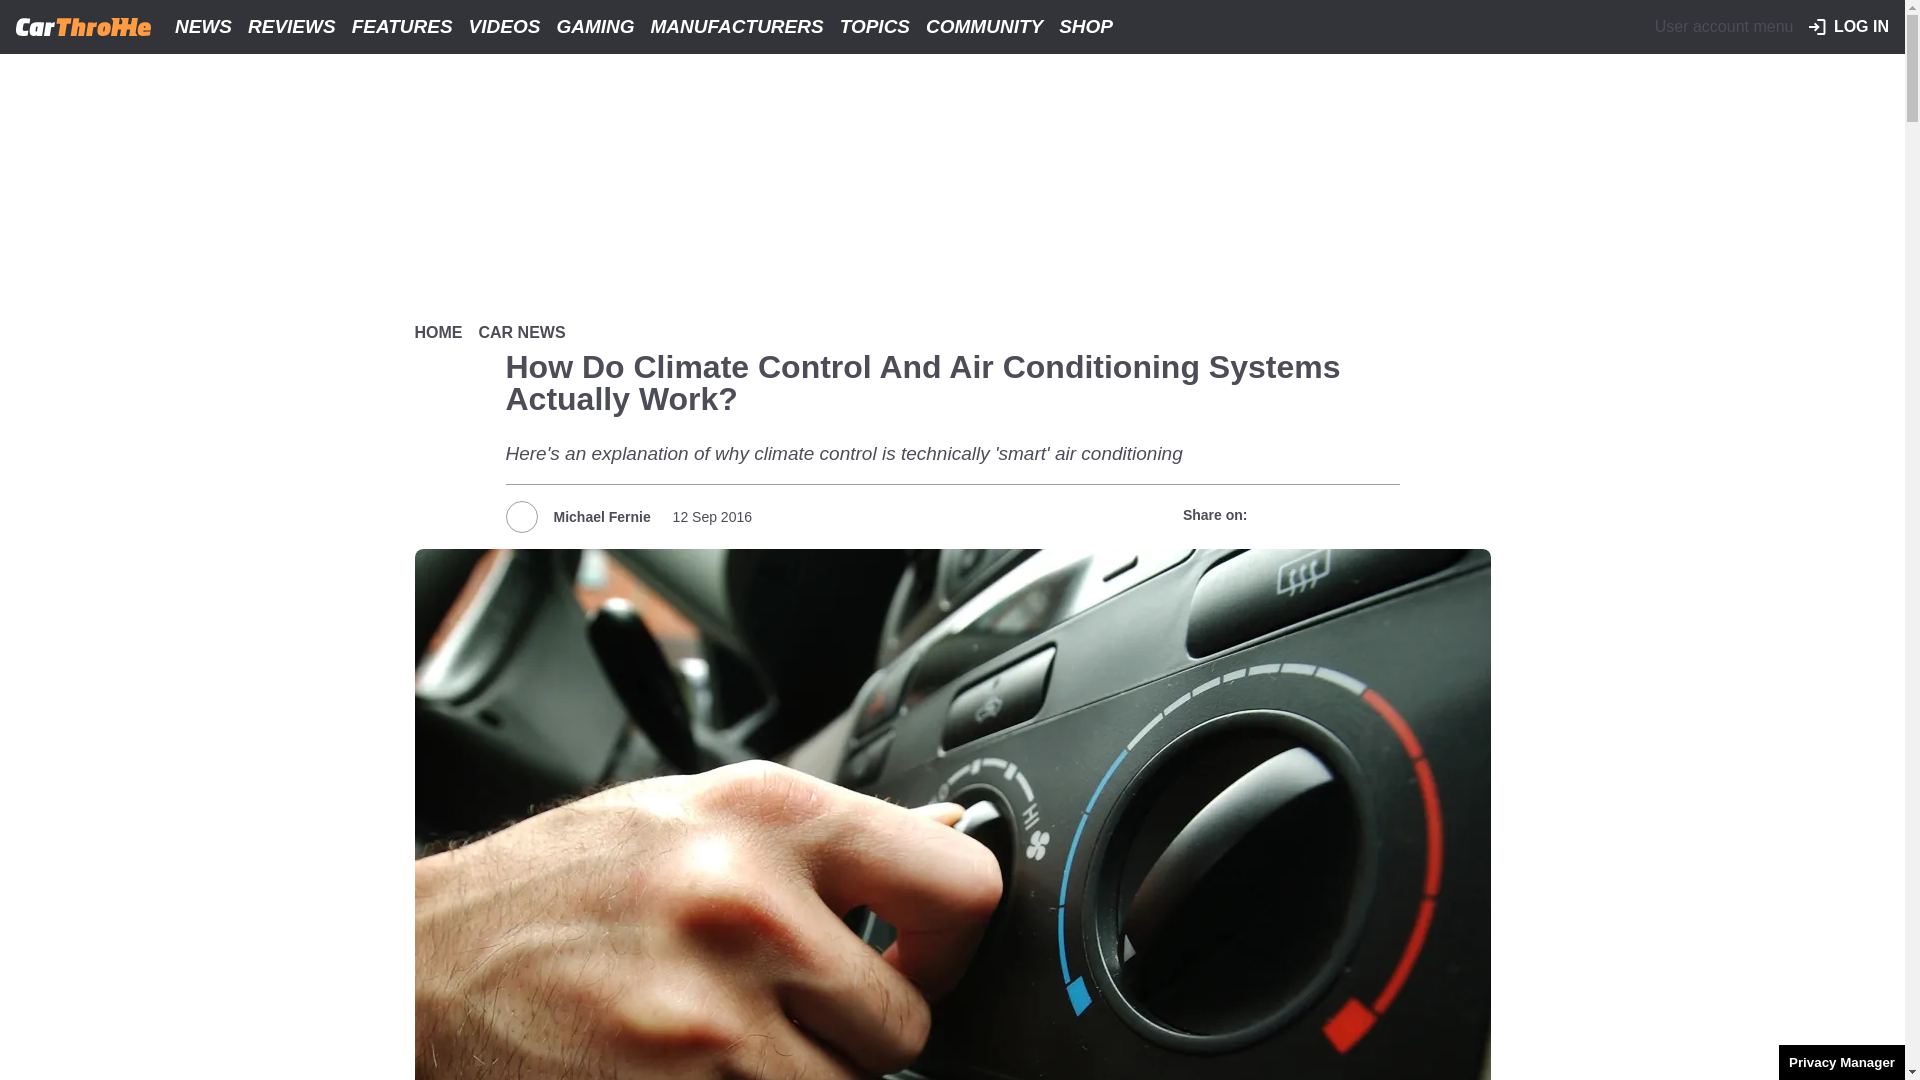  Describe the element at coordinates (1274, 515) in the screenshot. I see `Share to Facebook` at that location.